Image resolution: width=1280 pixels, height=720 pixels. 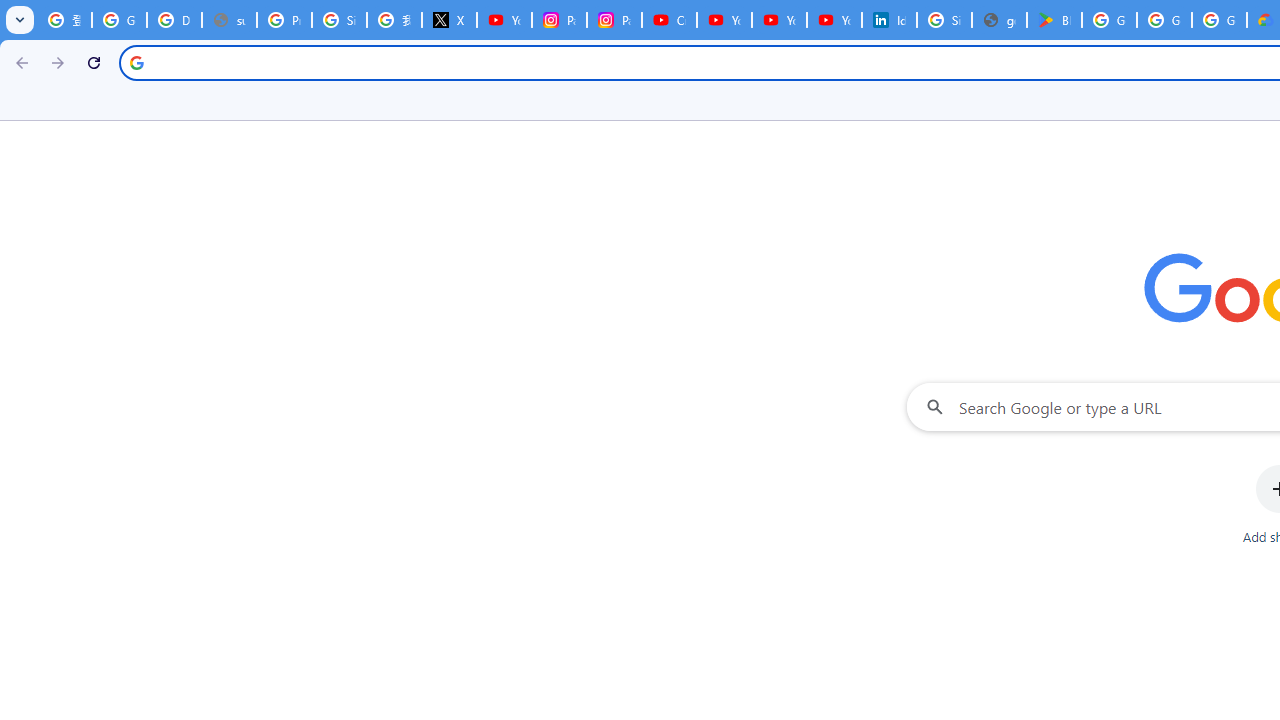 I want to click on YouTube Culture & Trends - YouTube Top 10, 2021, so click(x=779, y=20).